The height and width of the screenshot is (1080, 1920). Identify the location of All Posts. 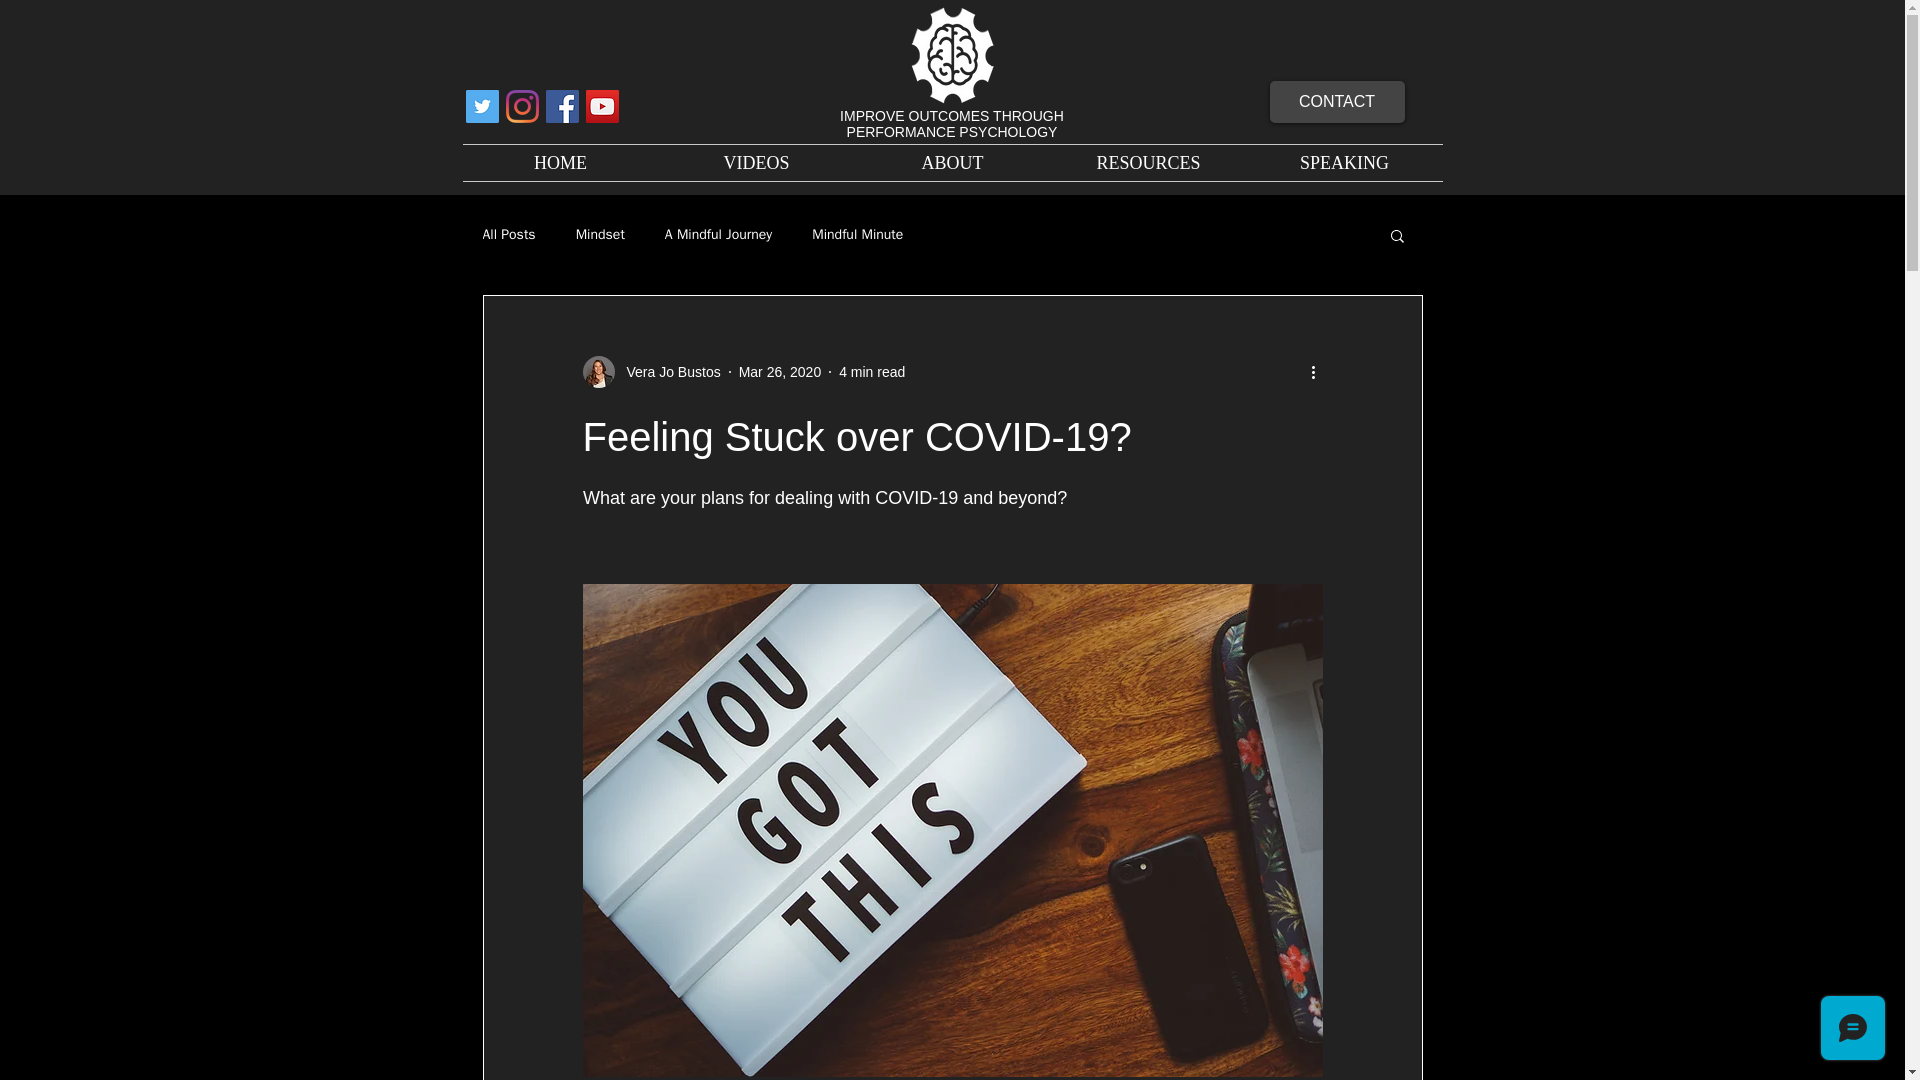
(508, 234).